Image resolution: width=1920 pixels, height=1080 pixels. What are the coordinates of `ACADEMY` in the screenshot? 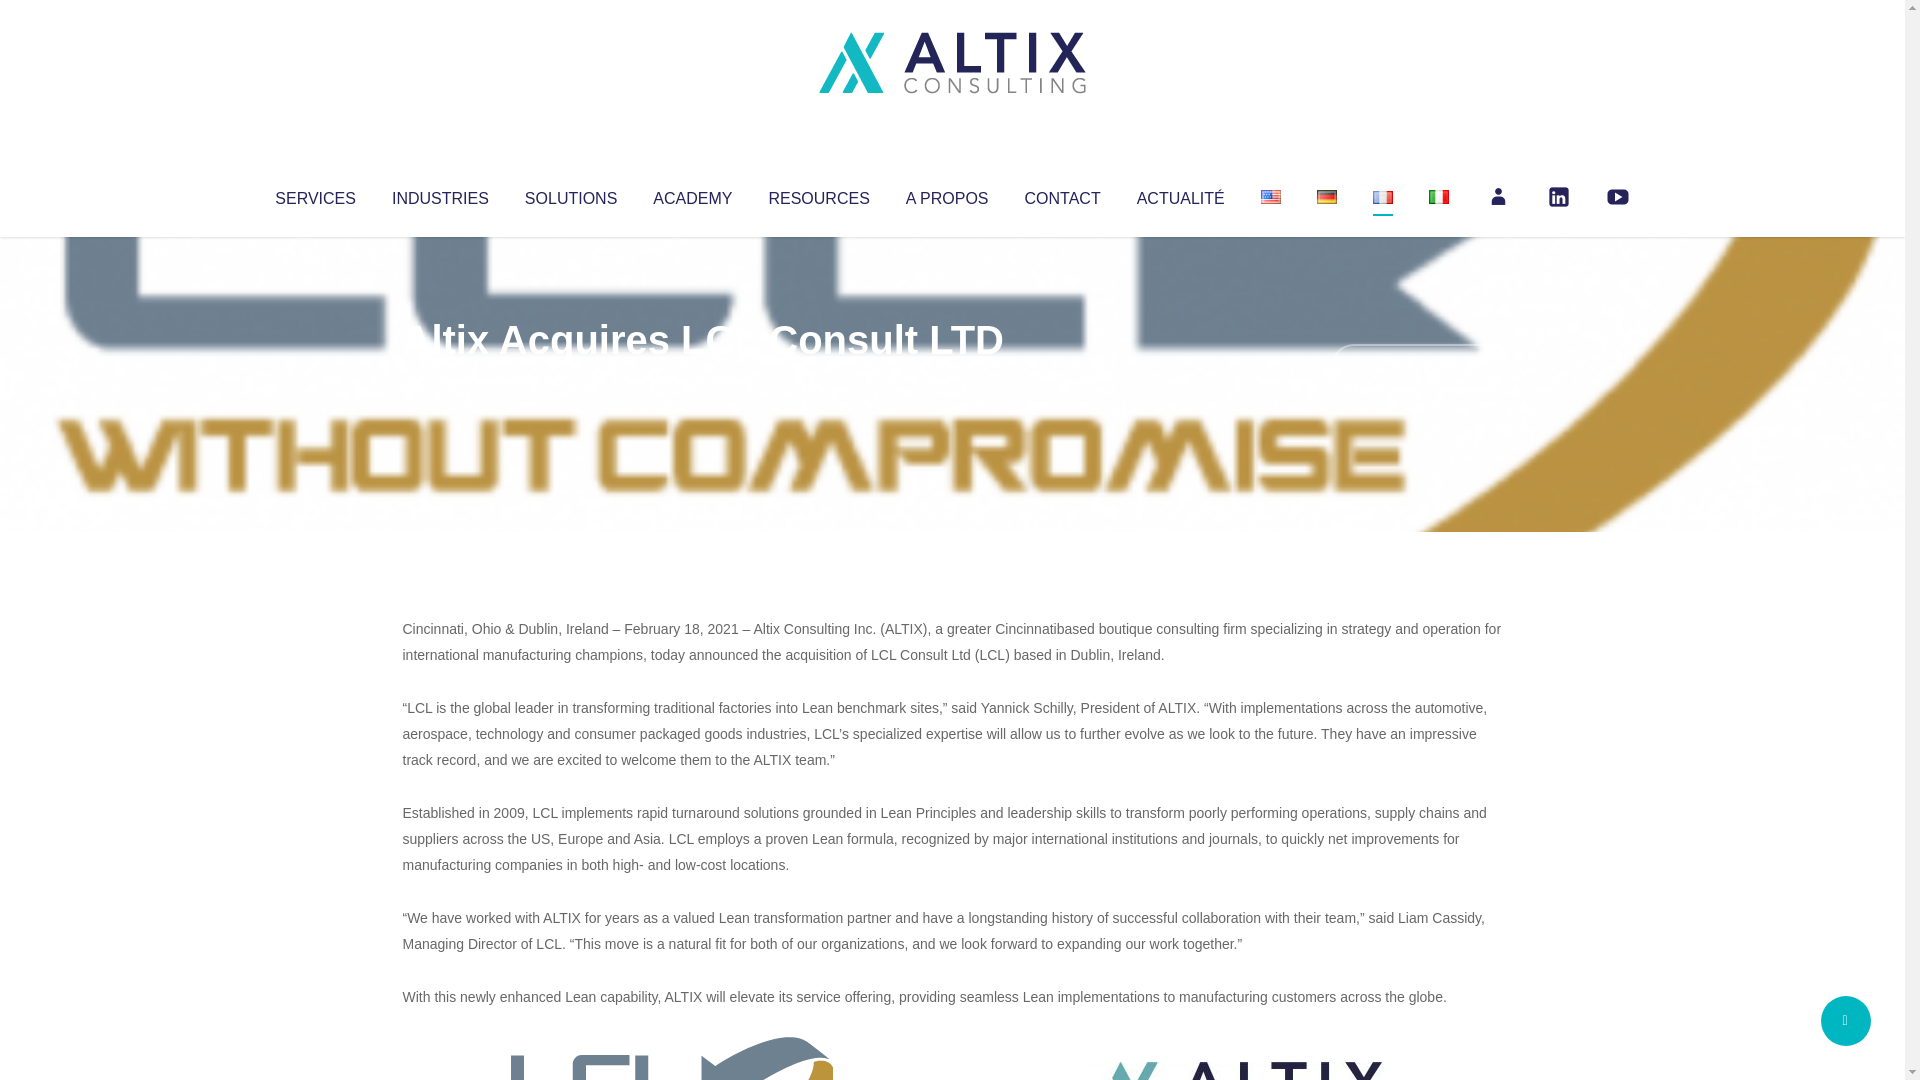 It's located at (692, 194).